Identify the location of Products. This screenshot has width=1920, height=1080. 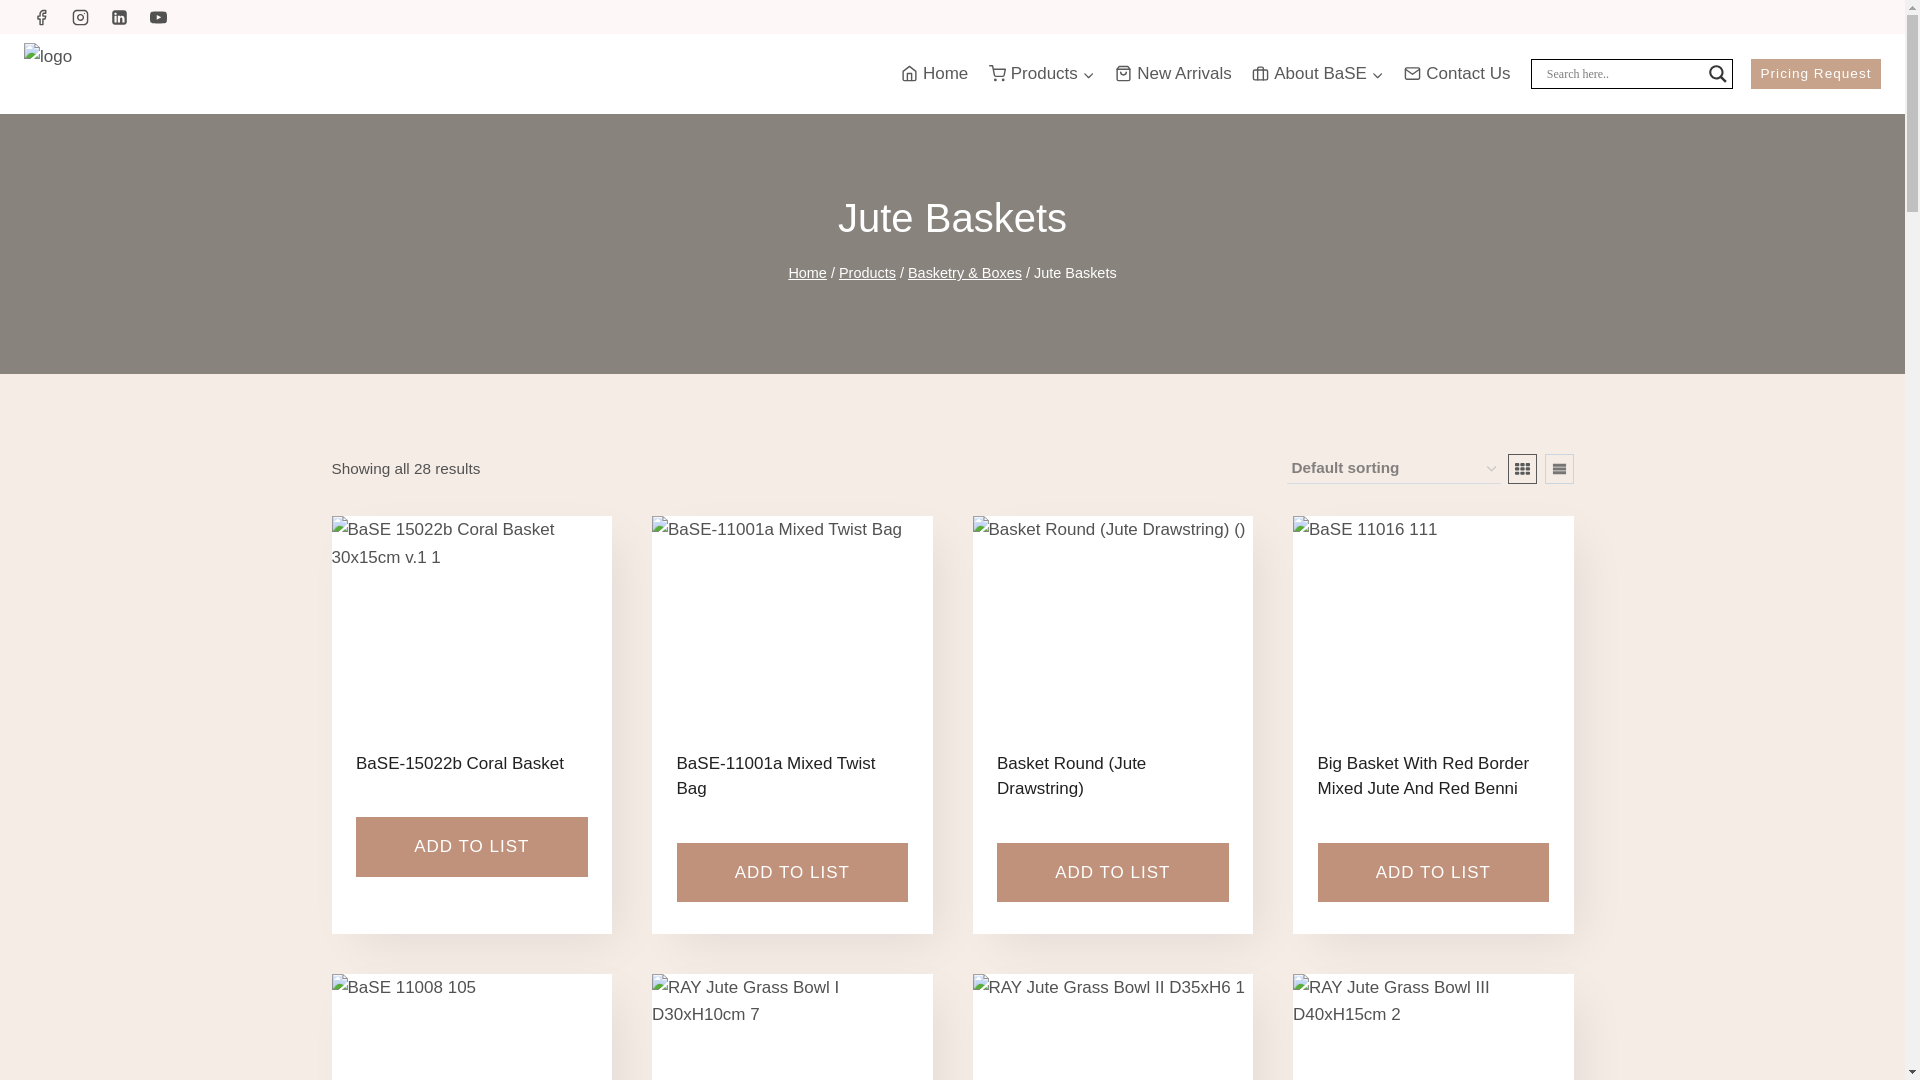
(1041, 74).